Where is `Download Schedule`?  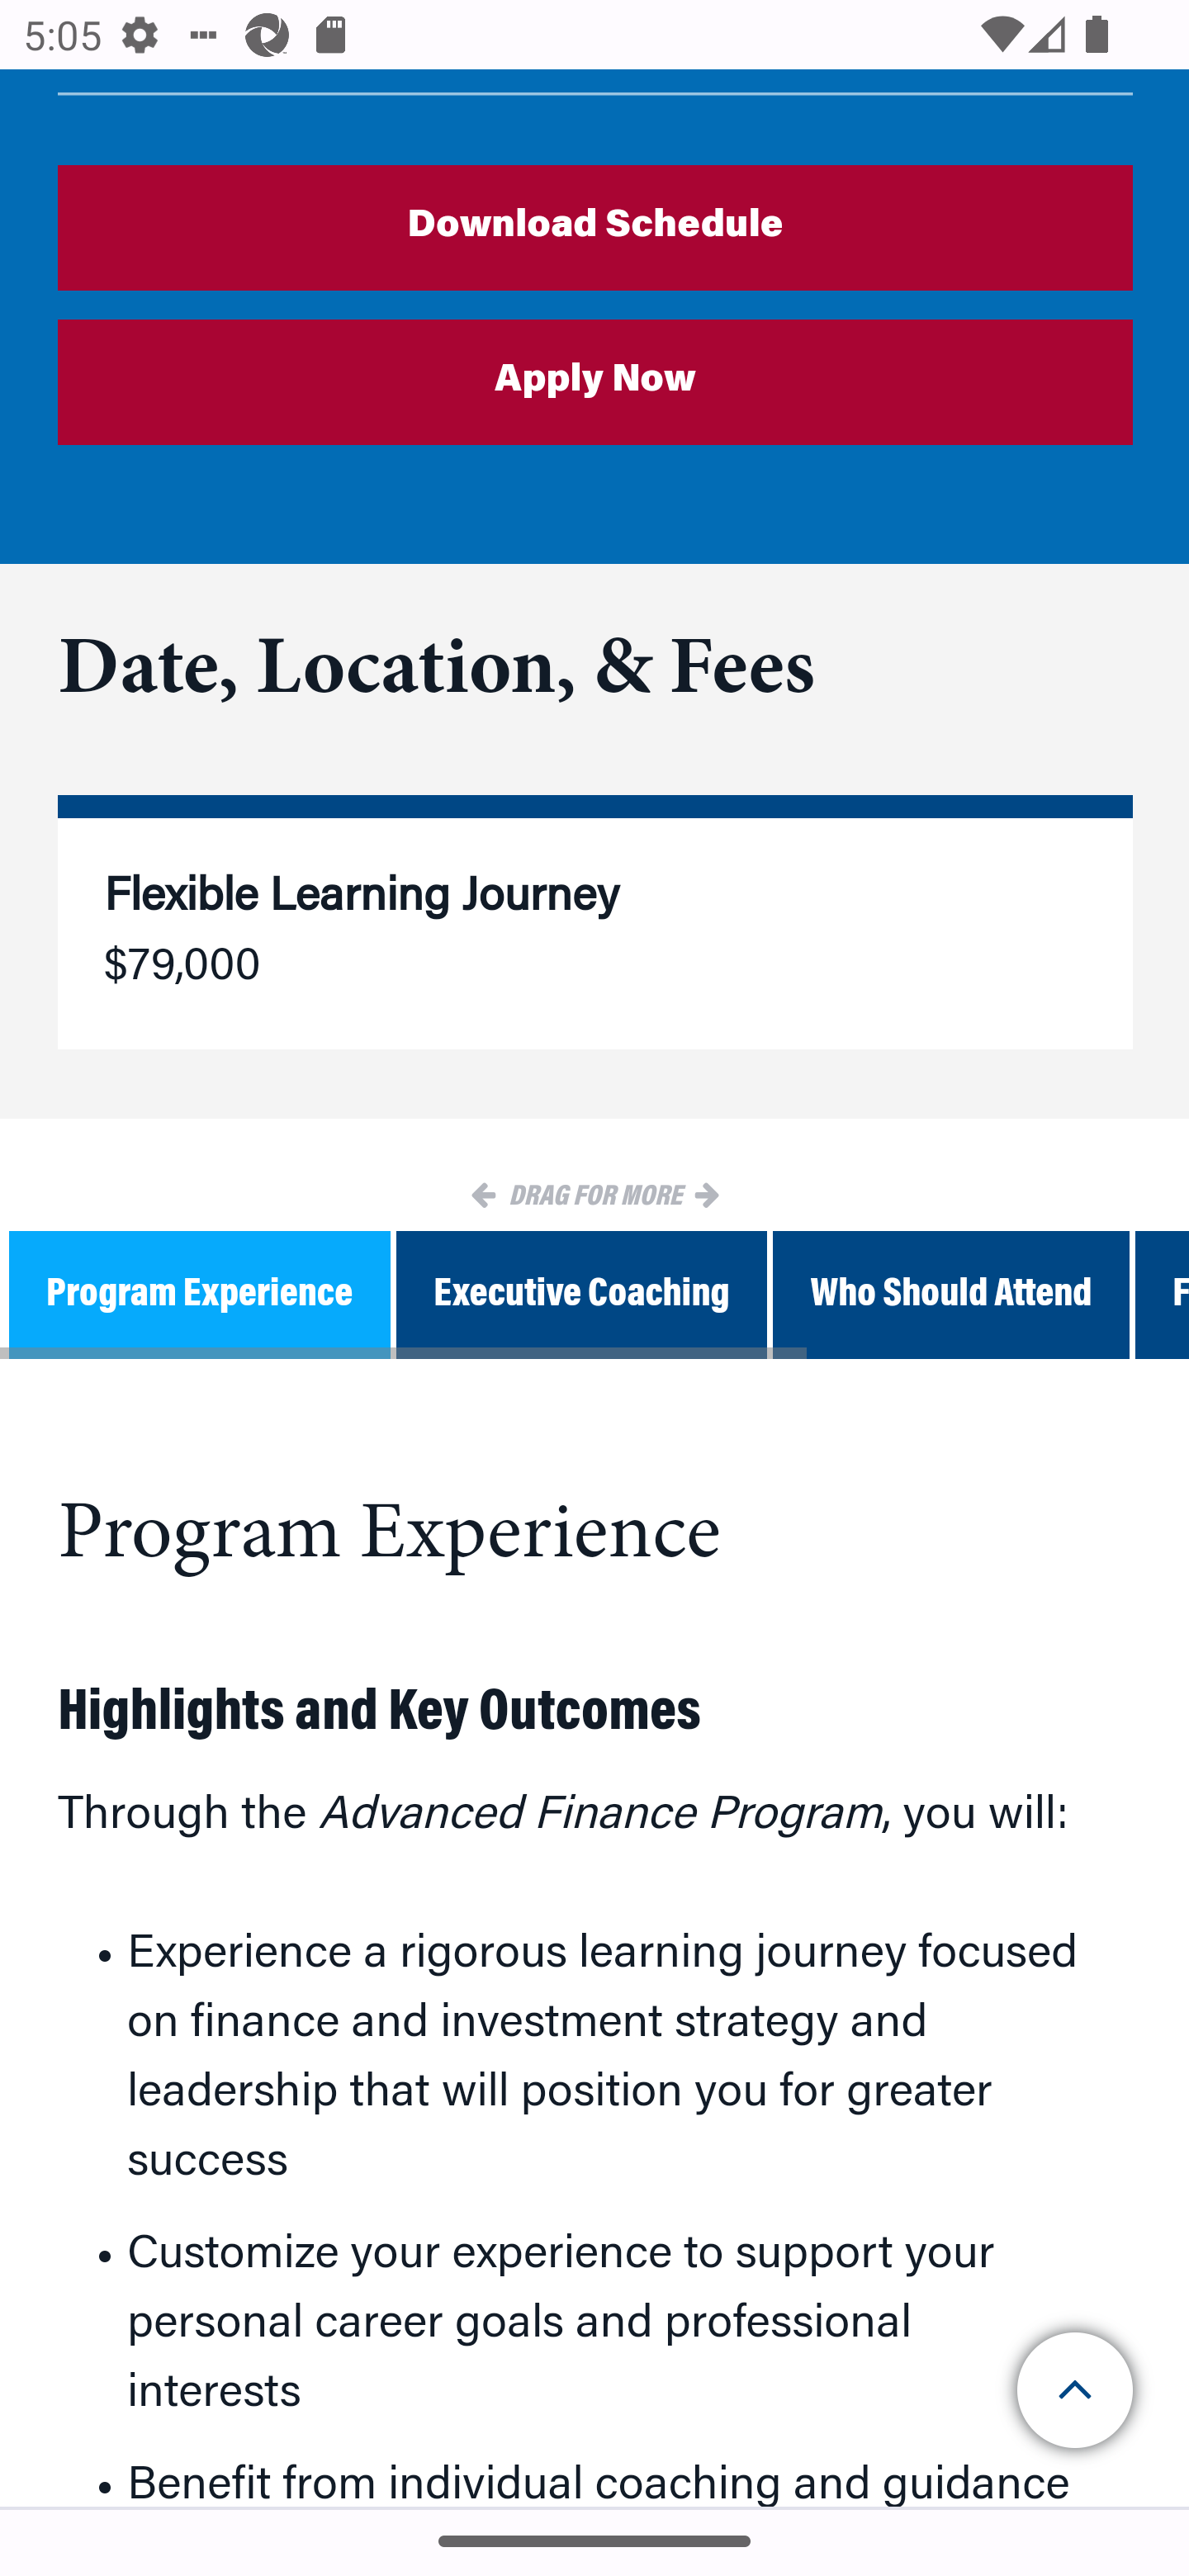
Download Schedule is located at coordinates (596, 229).